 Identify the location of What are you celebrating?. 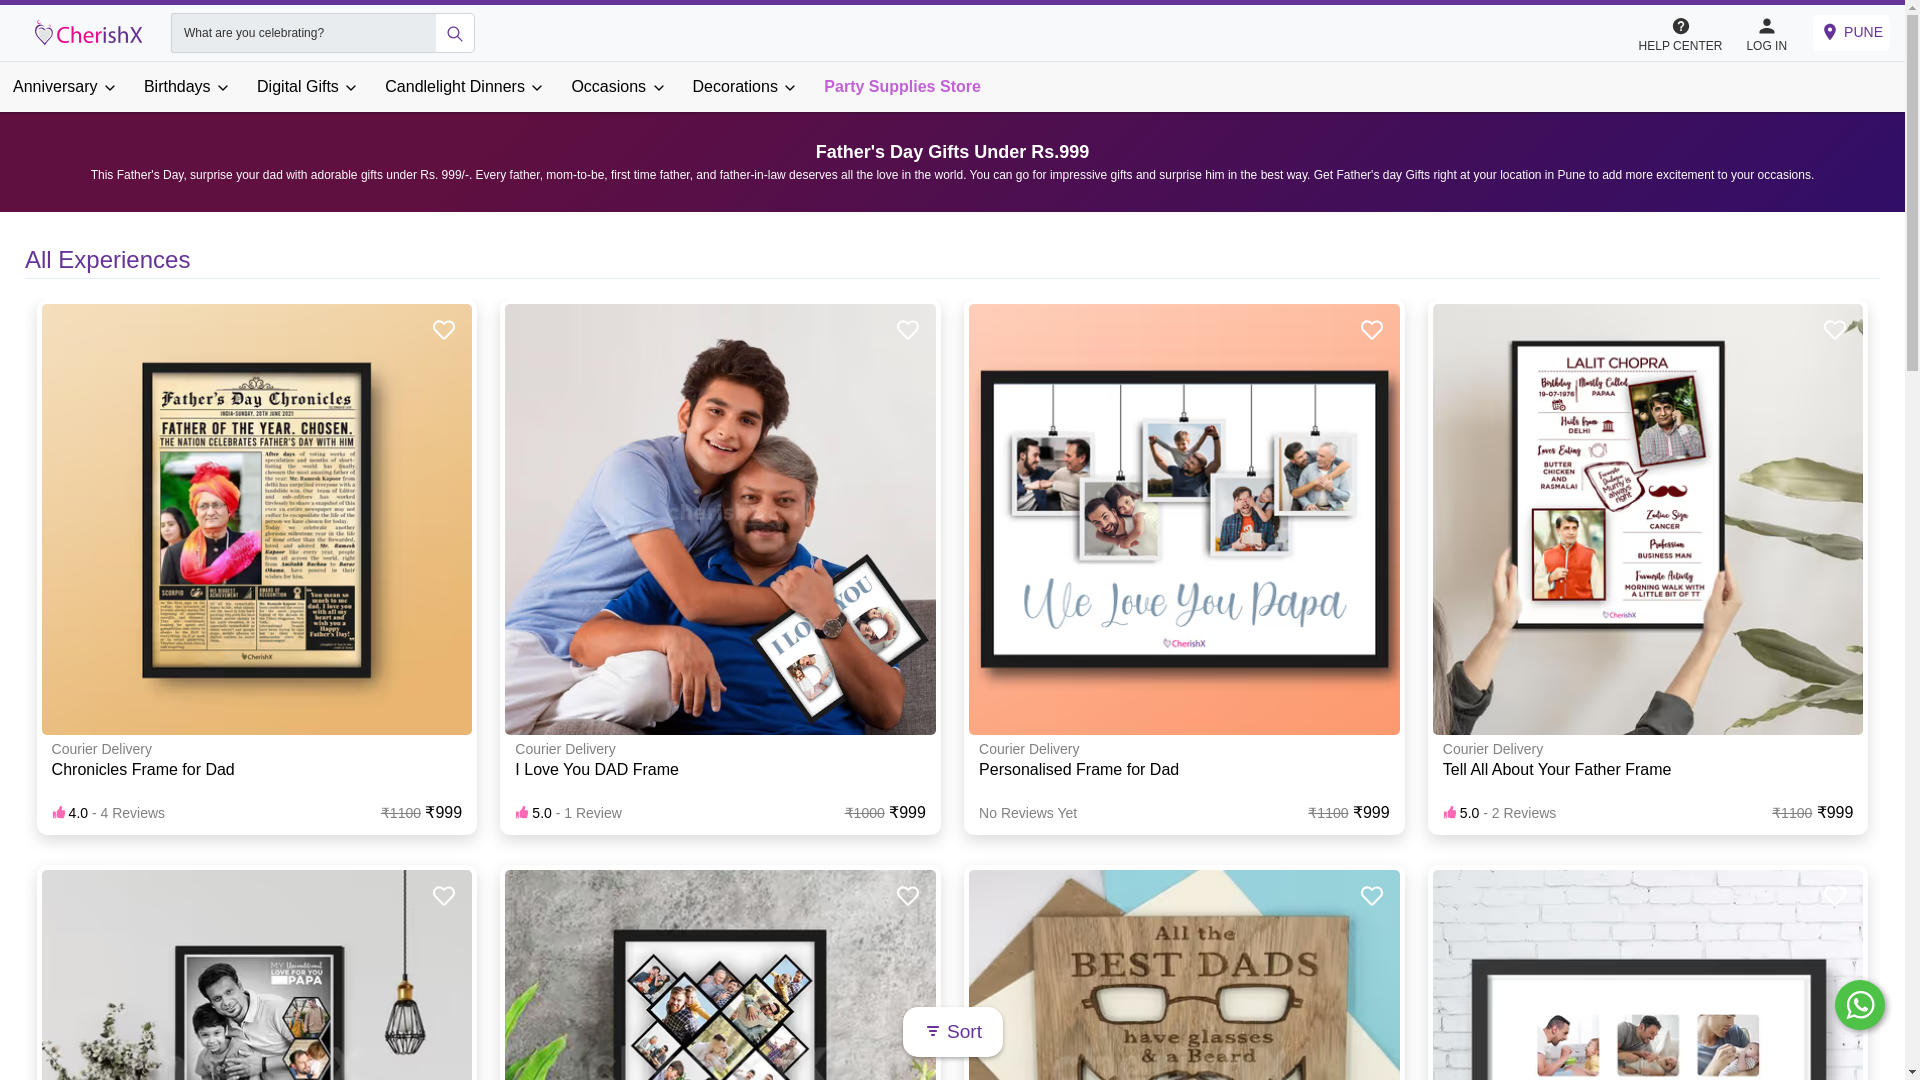
(302, 32).